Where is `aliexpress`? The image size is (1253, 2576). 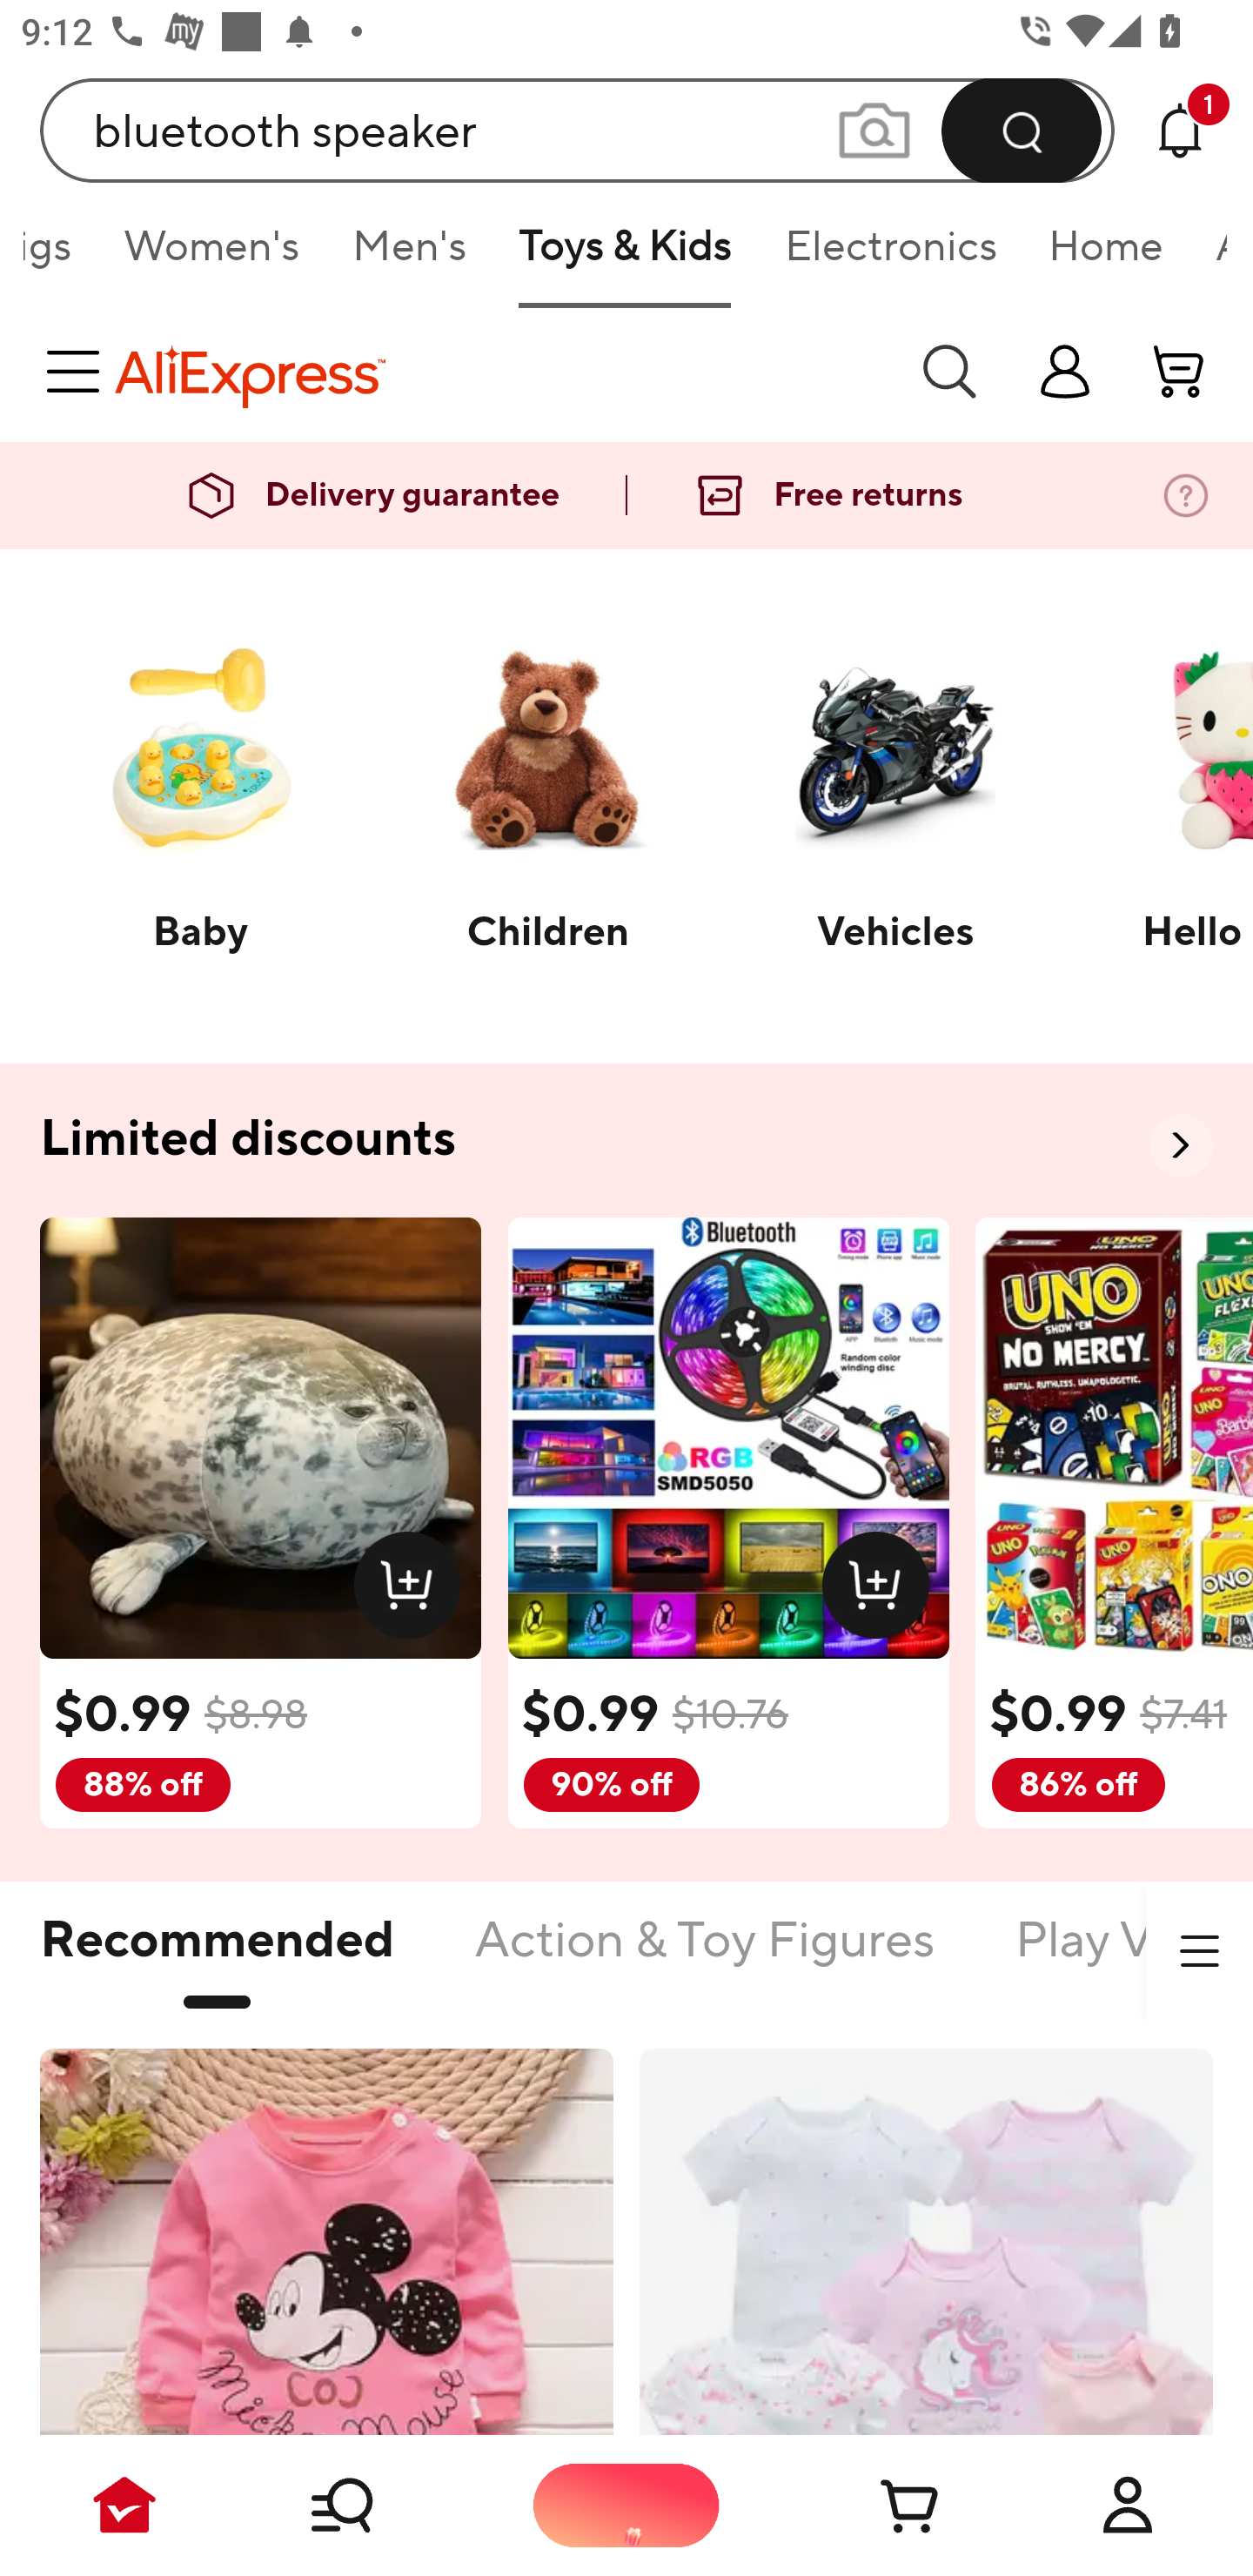
aliexpress is located at coordinates (501, 371).